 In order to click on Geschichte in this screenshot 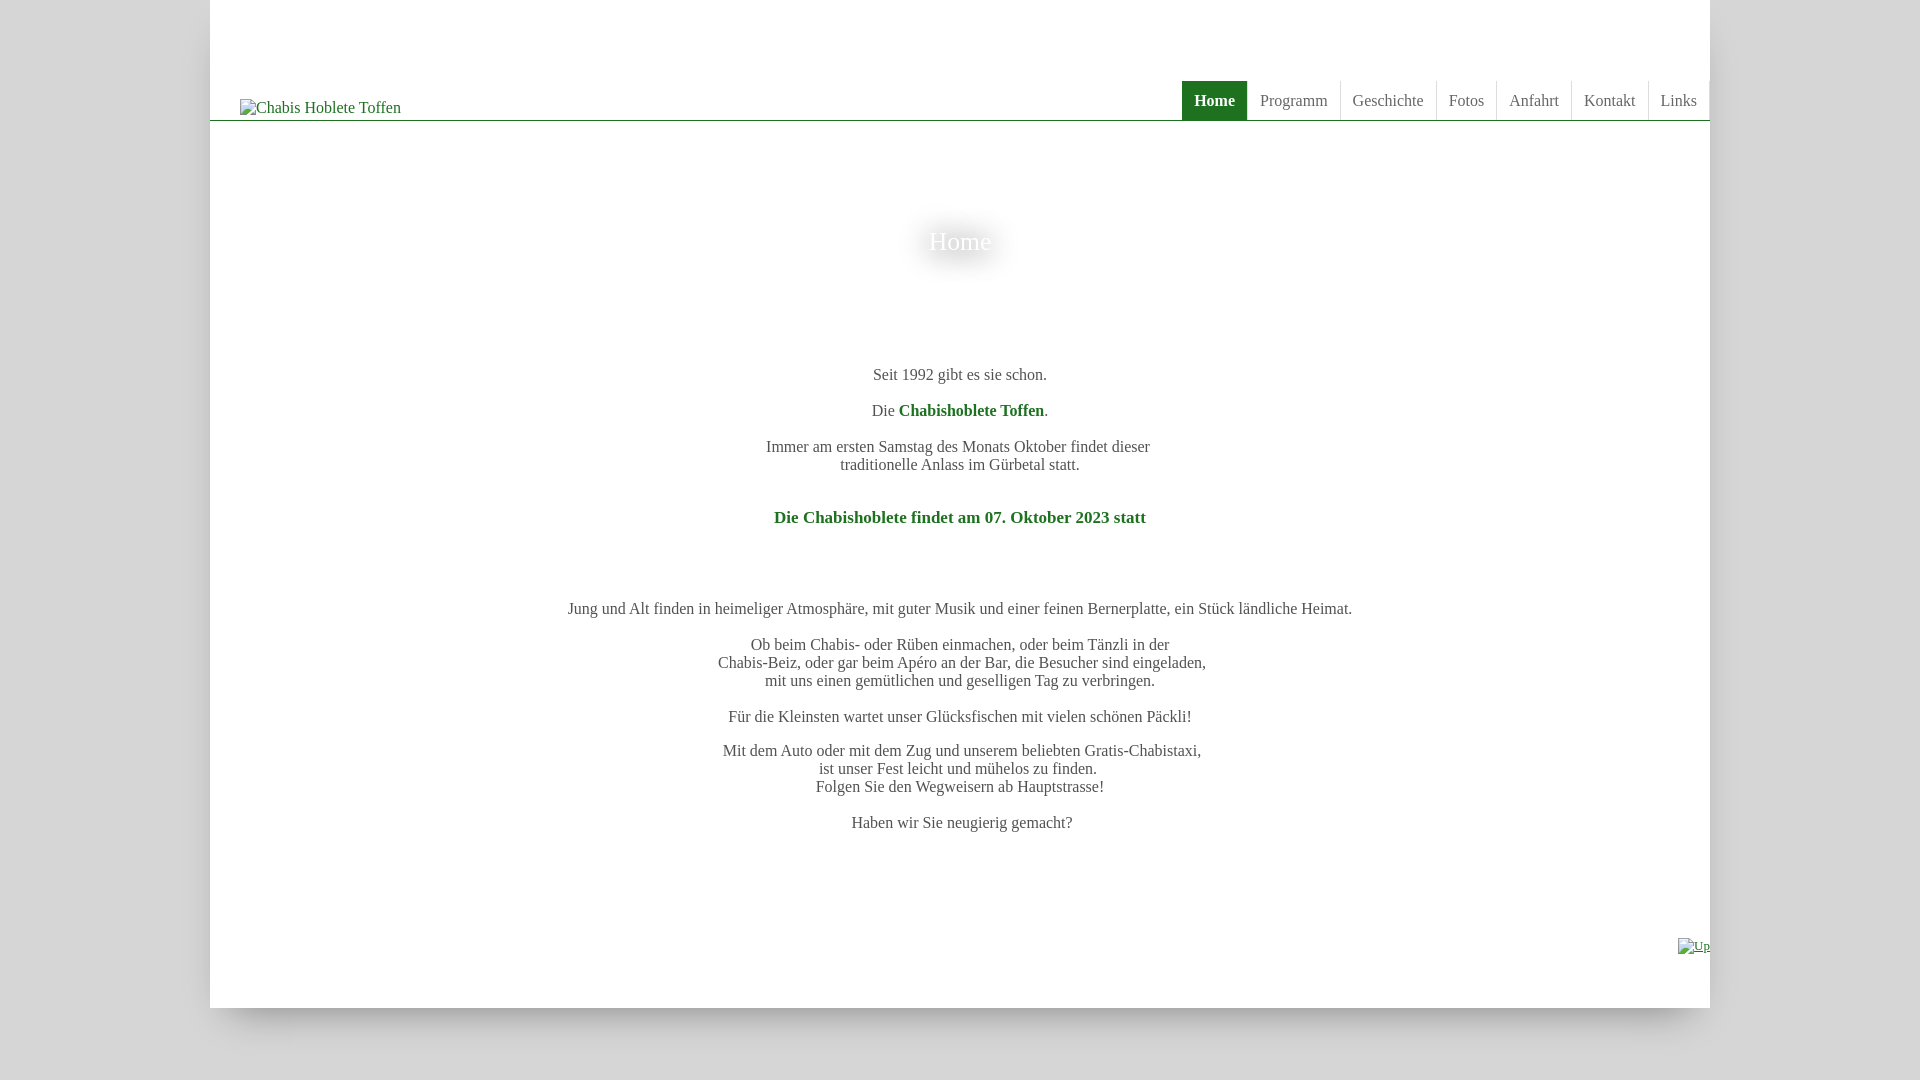, I will do `click(1389, 100)`.